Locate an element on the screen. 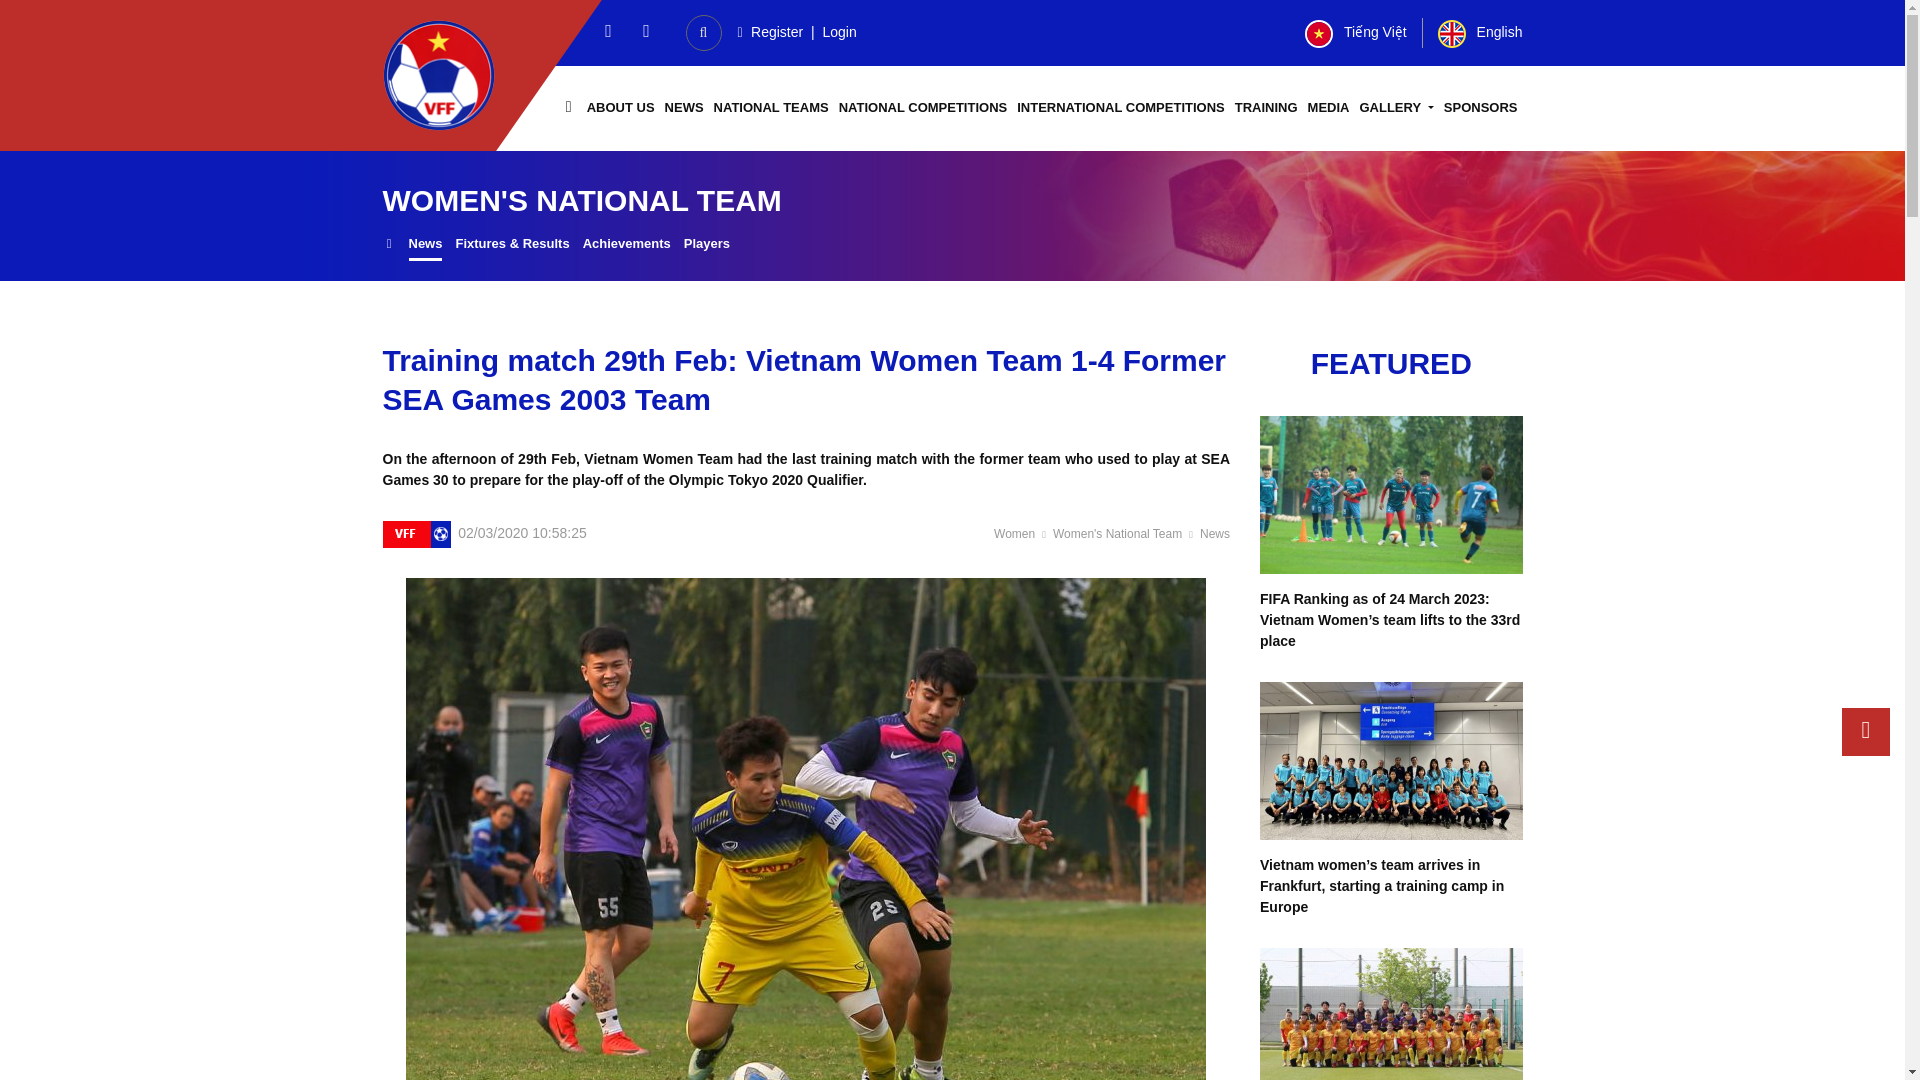  News is located at coordinates (424, 246).